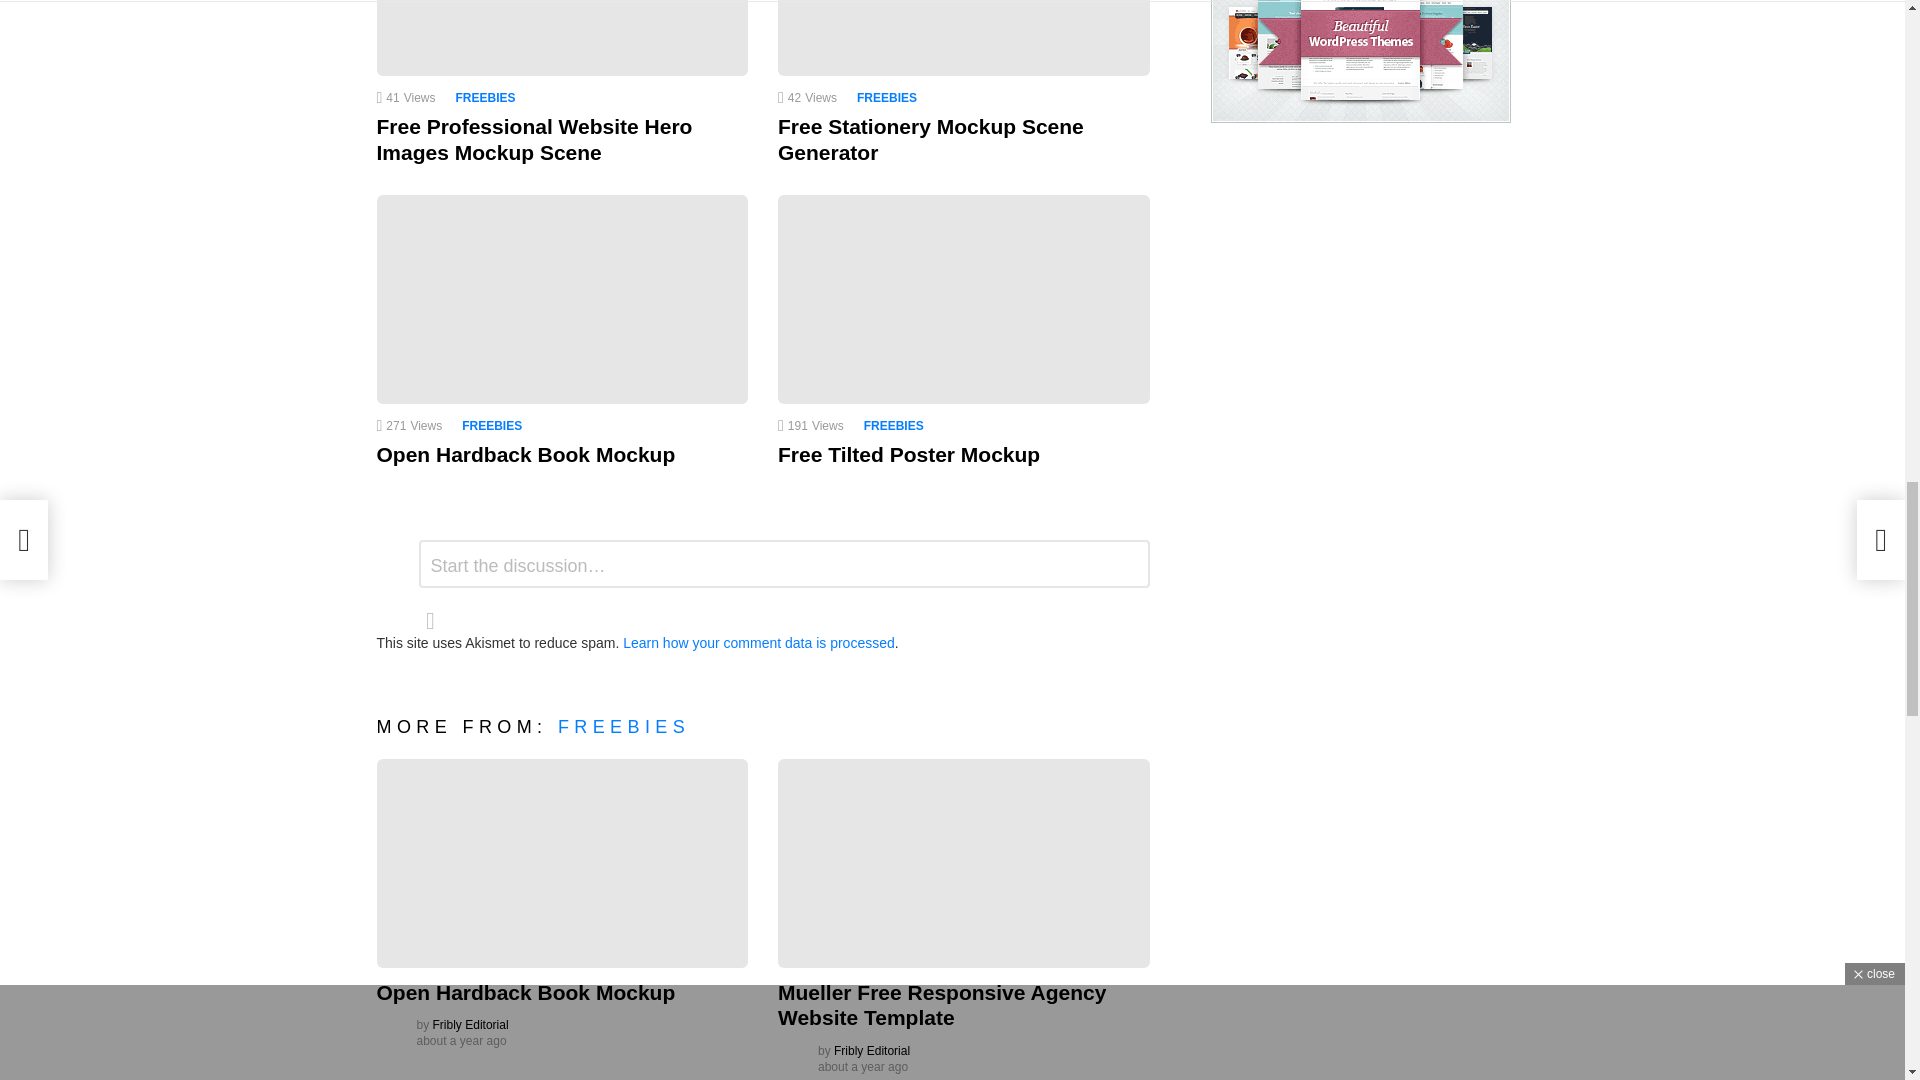 This screenshot has height=1080, width=1920. Describe the element at coordinates (562, 38) in the screenshot. I see `Free Professional Website Hero Images Mockup Scene` at that location.